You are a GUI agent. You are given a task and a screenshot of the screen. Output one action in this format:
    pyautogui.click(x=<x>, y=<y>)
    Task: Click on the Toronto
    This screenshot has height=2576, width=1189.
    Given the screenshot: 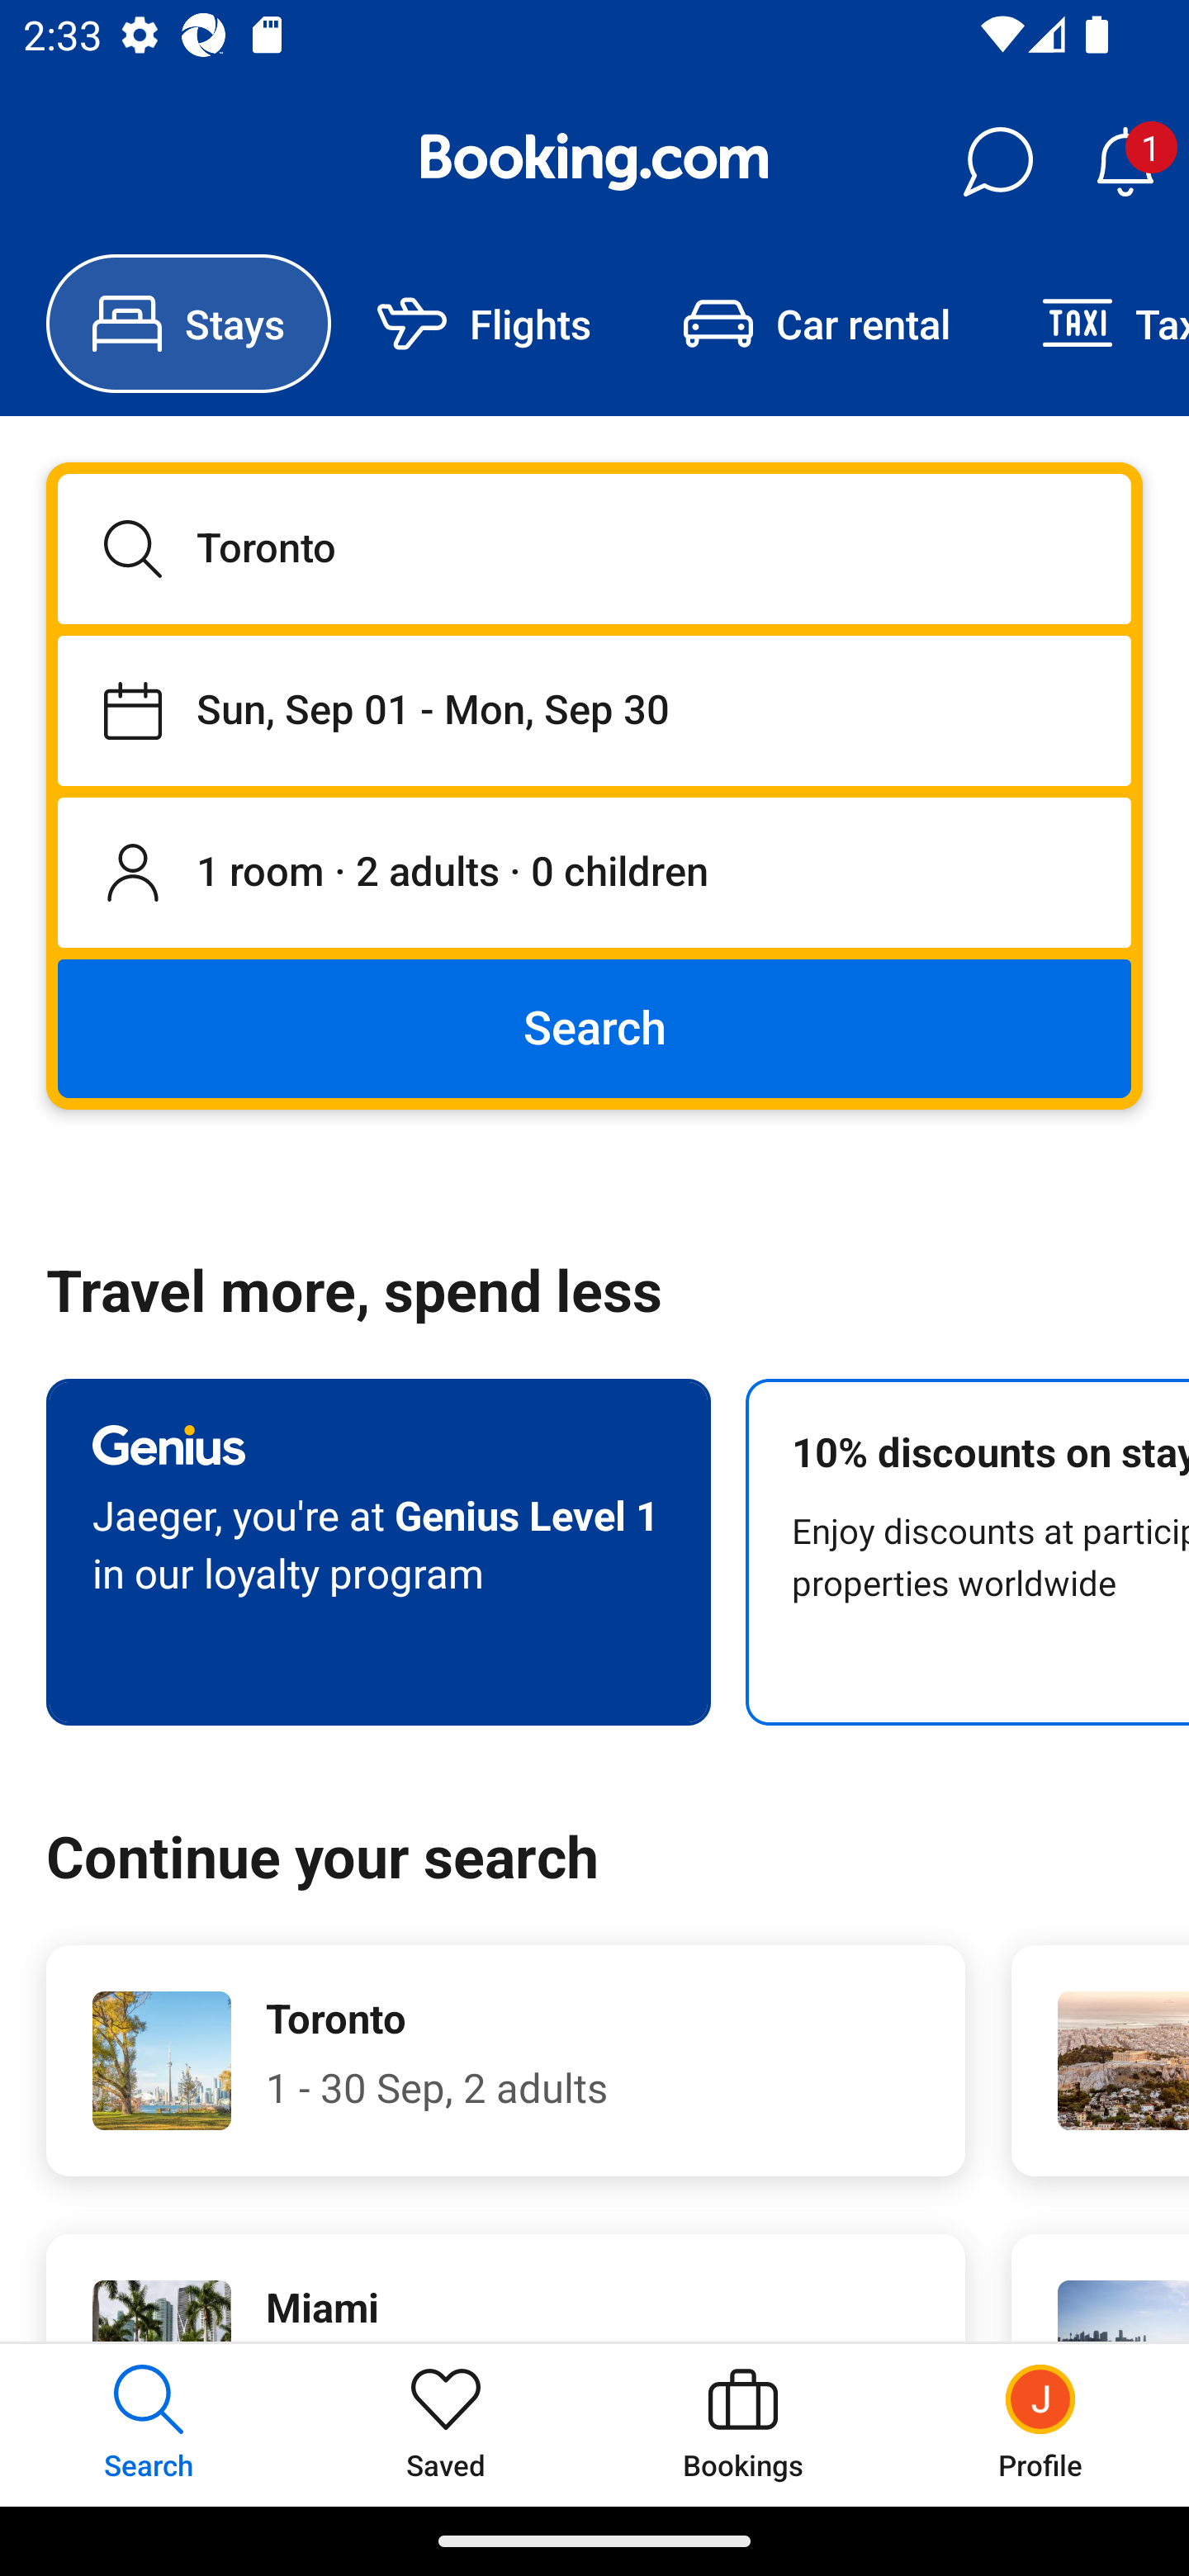 What is the action you would take?
    pyautogui.click(x=594, y=548)
    